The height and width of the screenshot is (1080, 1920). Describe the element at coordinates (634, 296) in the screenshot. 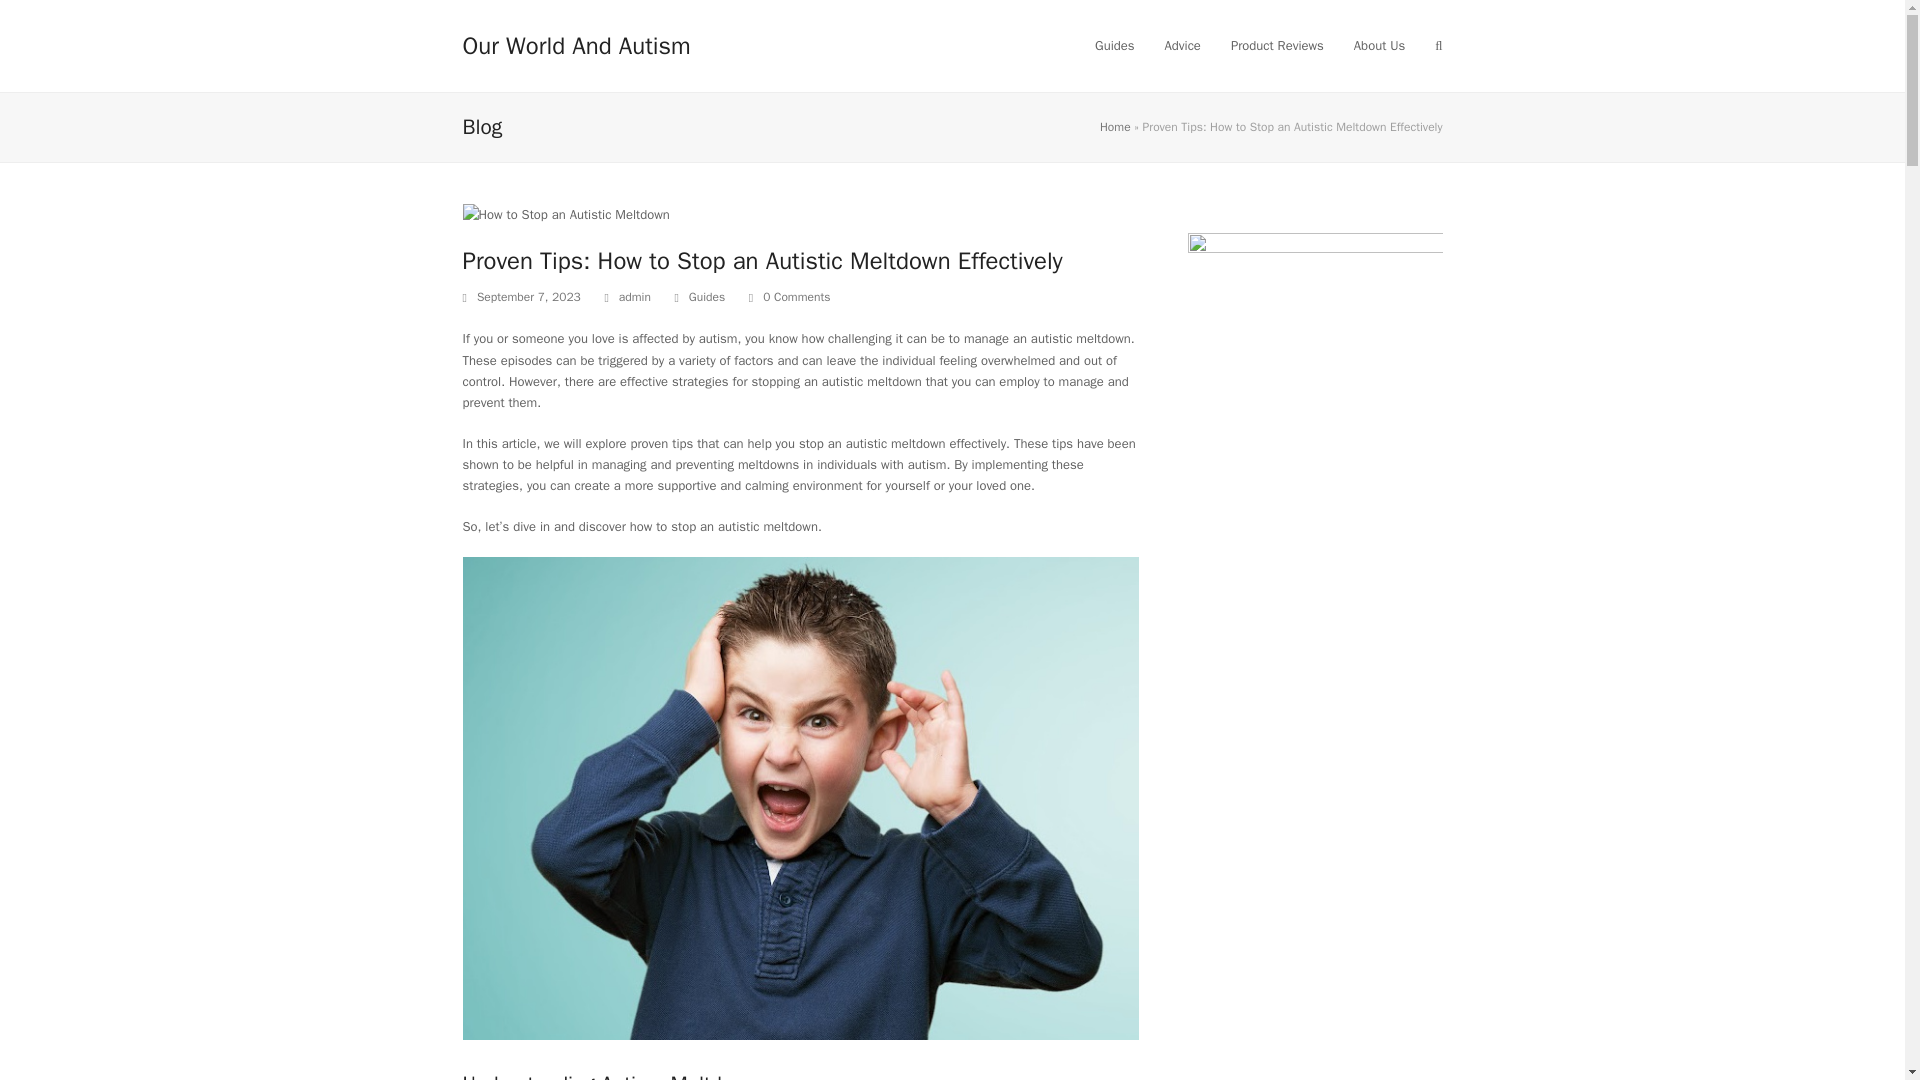

I see `Posts by admin` at that location.